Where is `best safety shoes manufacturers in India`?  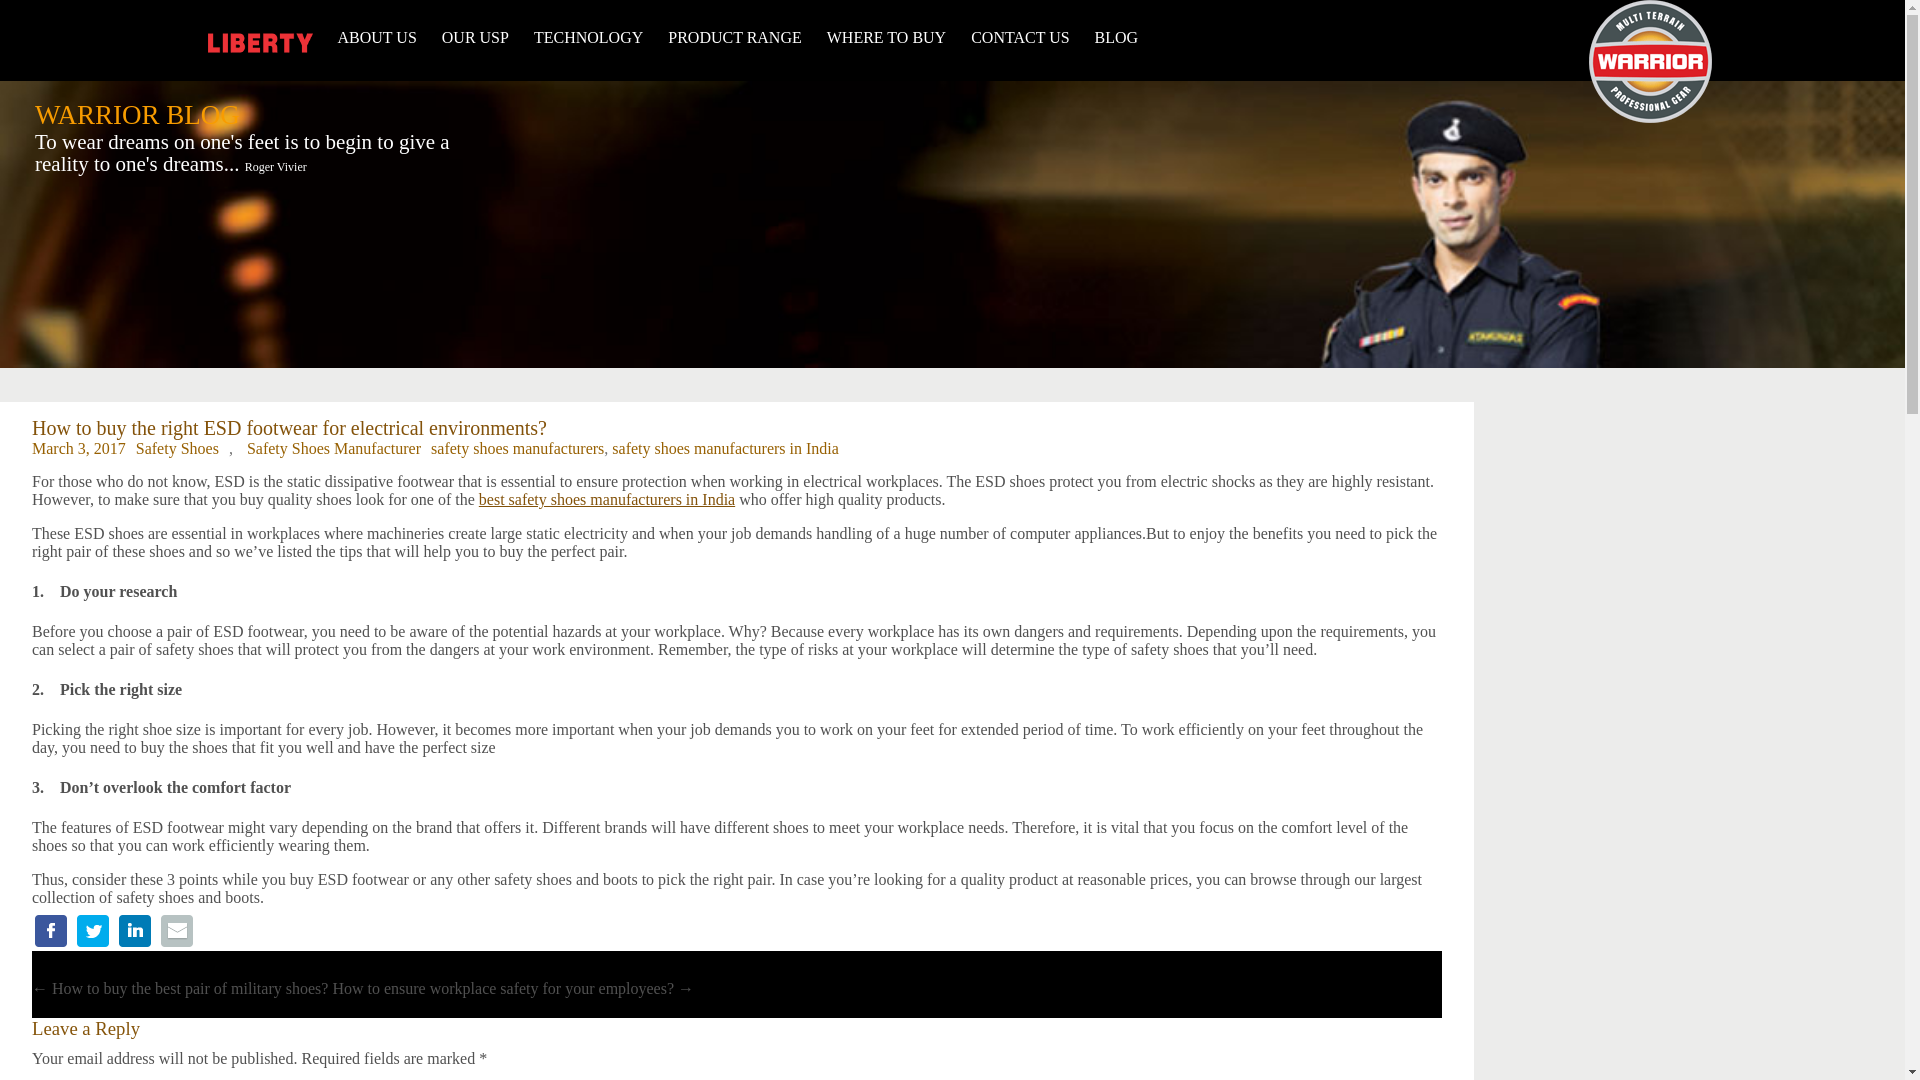
best safety shoes manufacturers in India is located at coordinates (606, 499).